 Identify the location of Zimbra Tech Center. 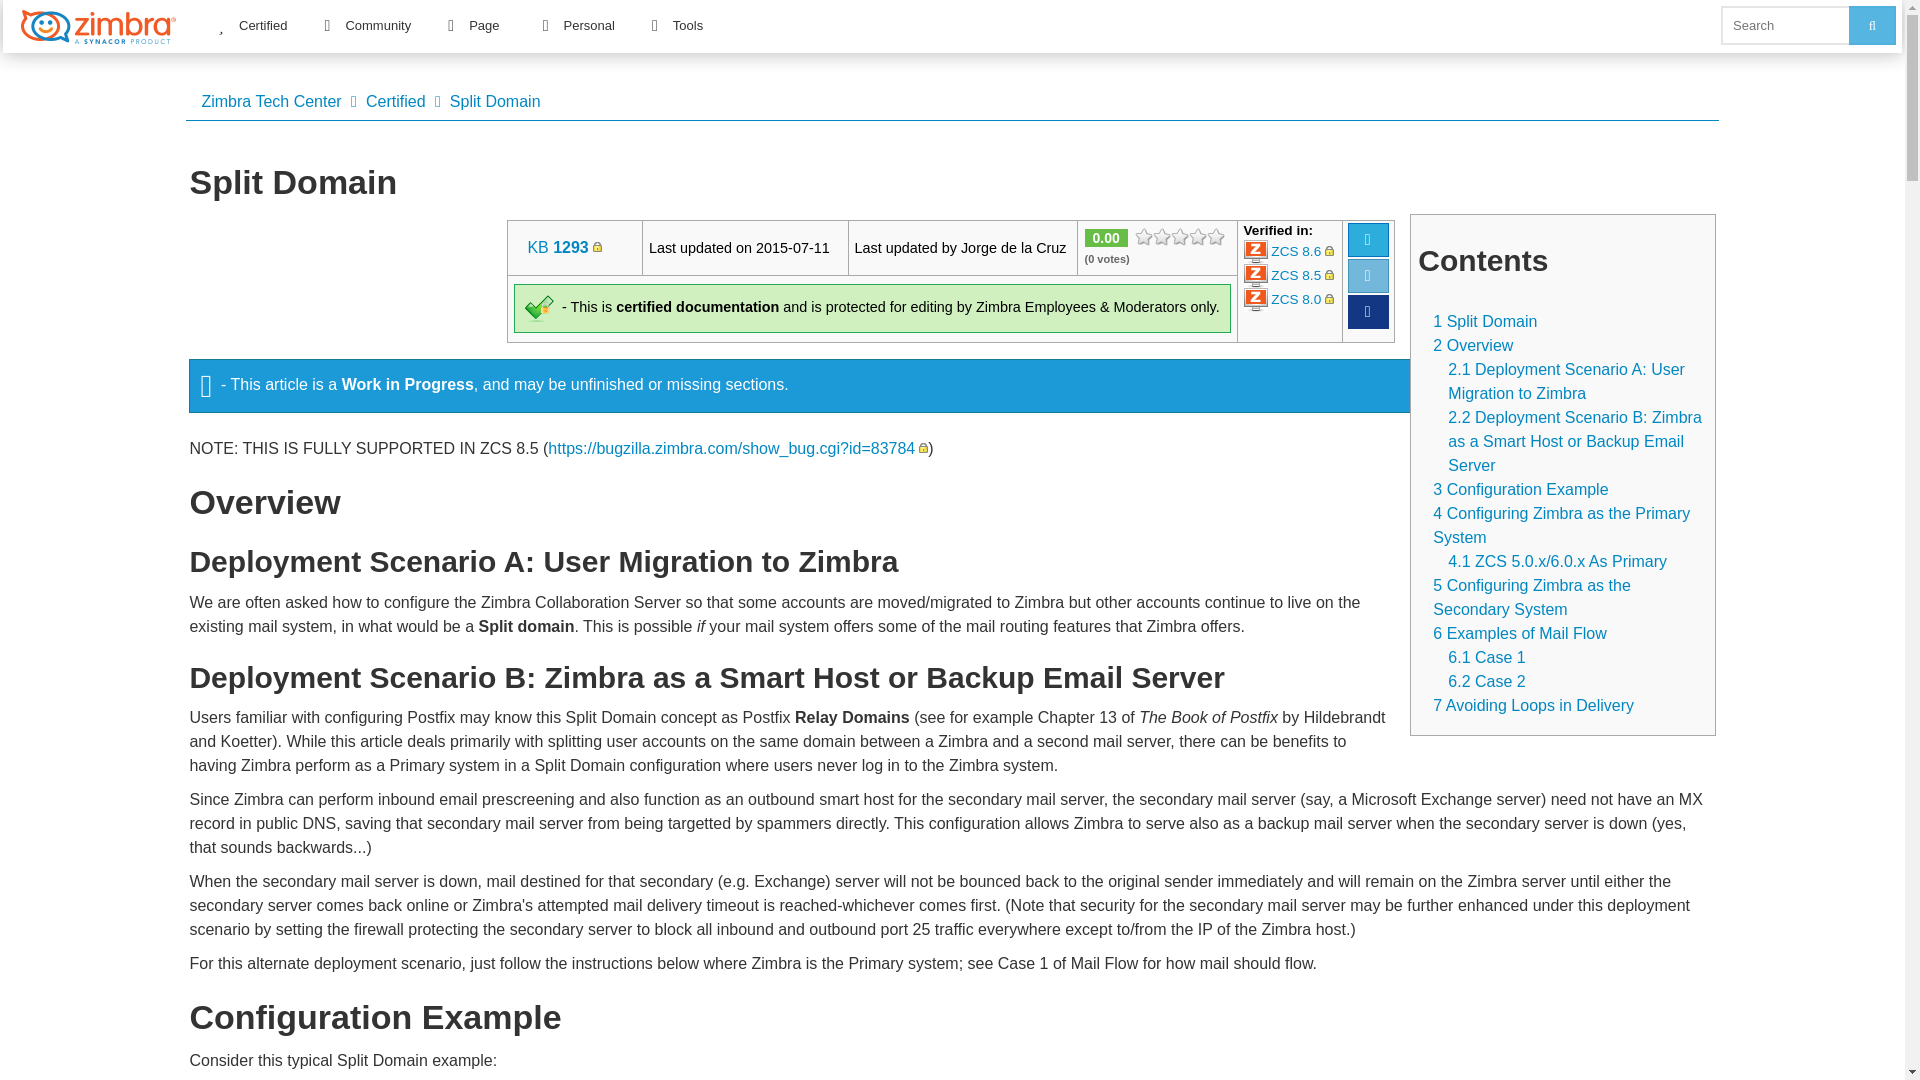
(271, 101).